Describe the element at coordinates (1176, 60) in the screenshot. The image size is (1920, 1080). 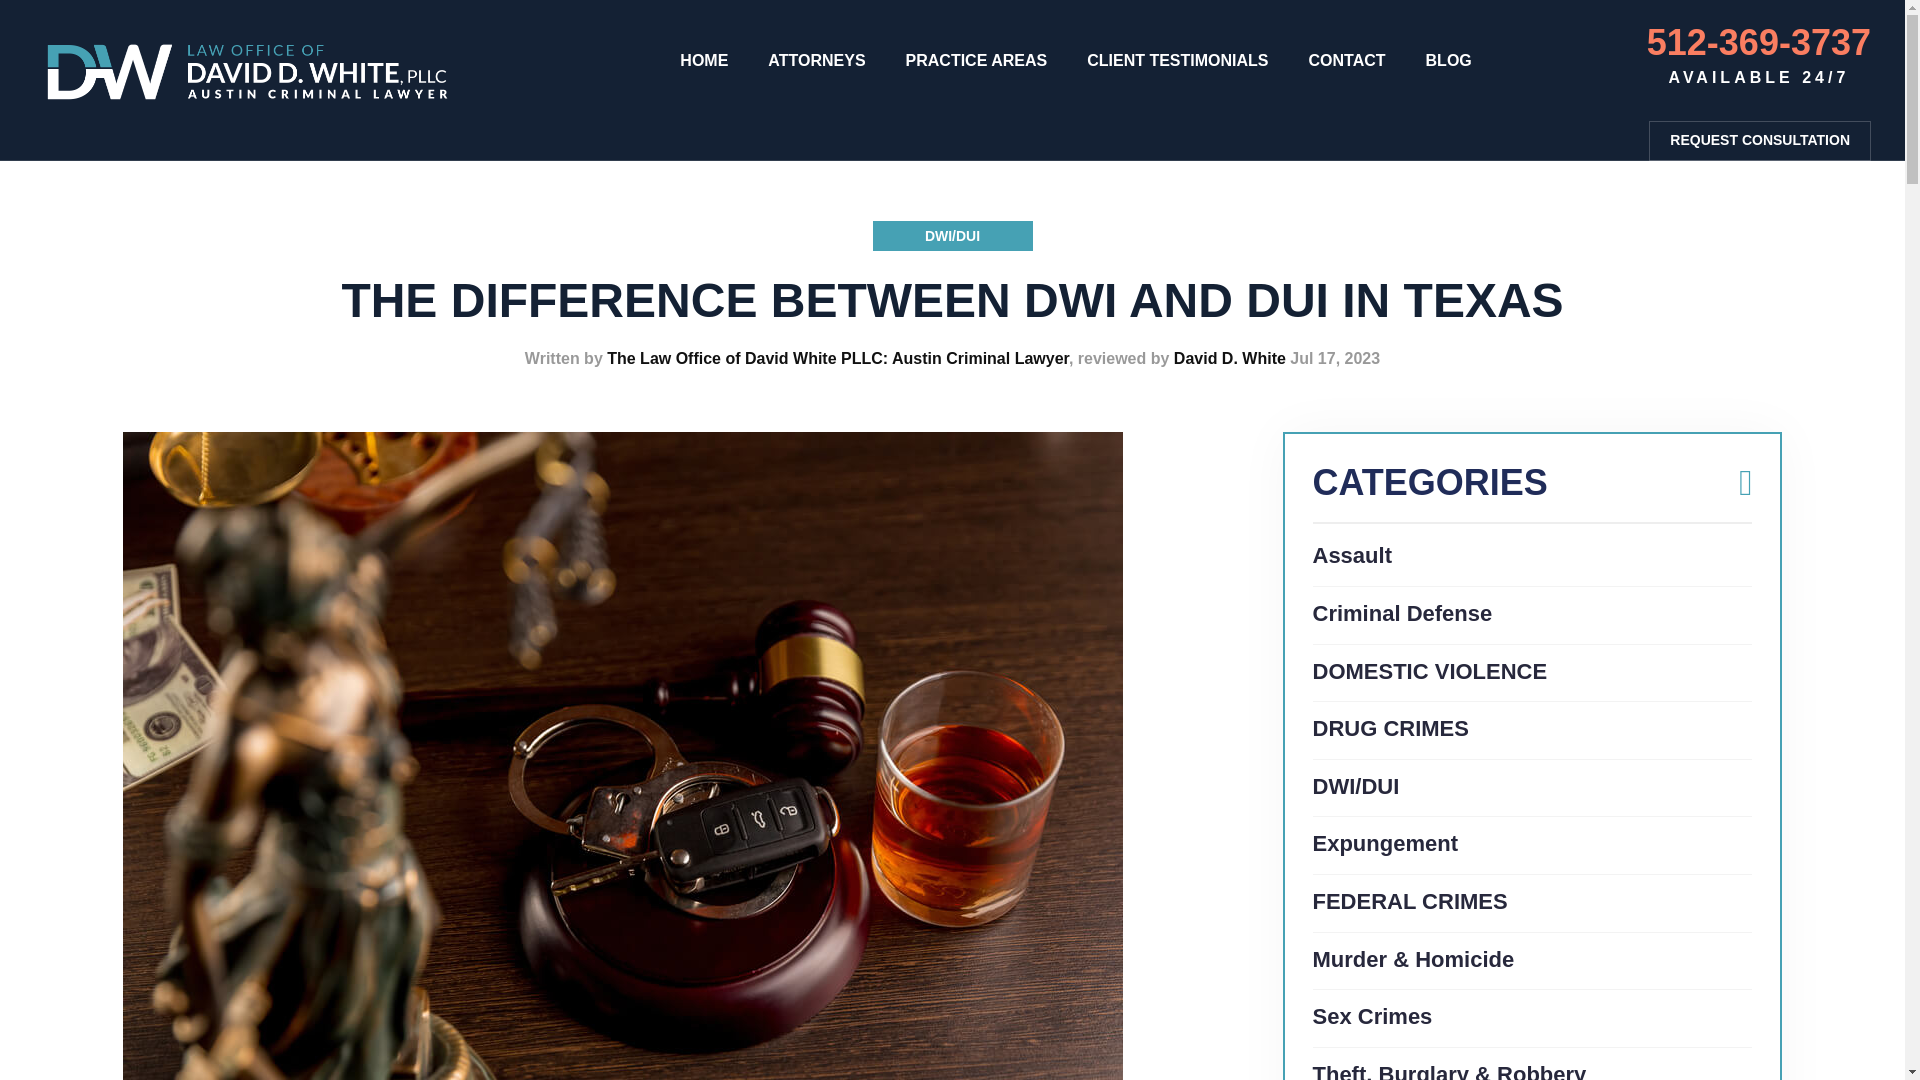
I see `CLIENT TESTIMONIALS` at that location.